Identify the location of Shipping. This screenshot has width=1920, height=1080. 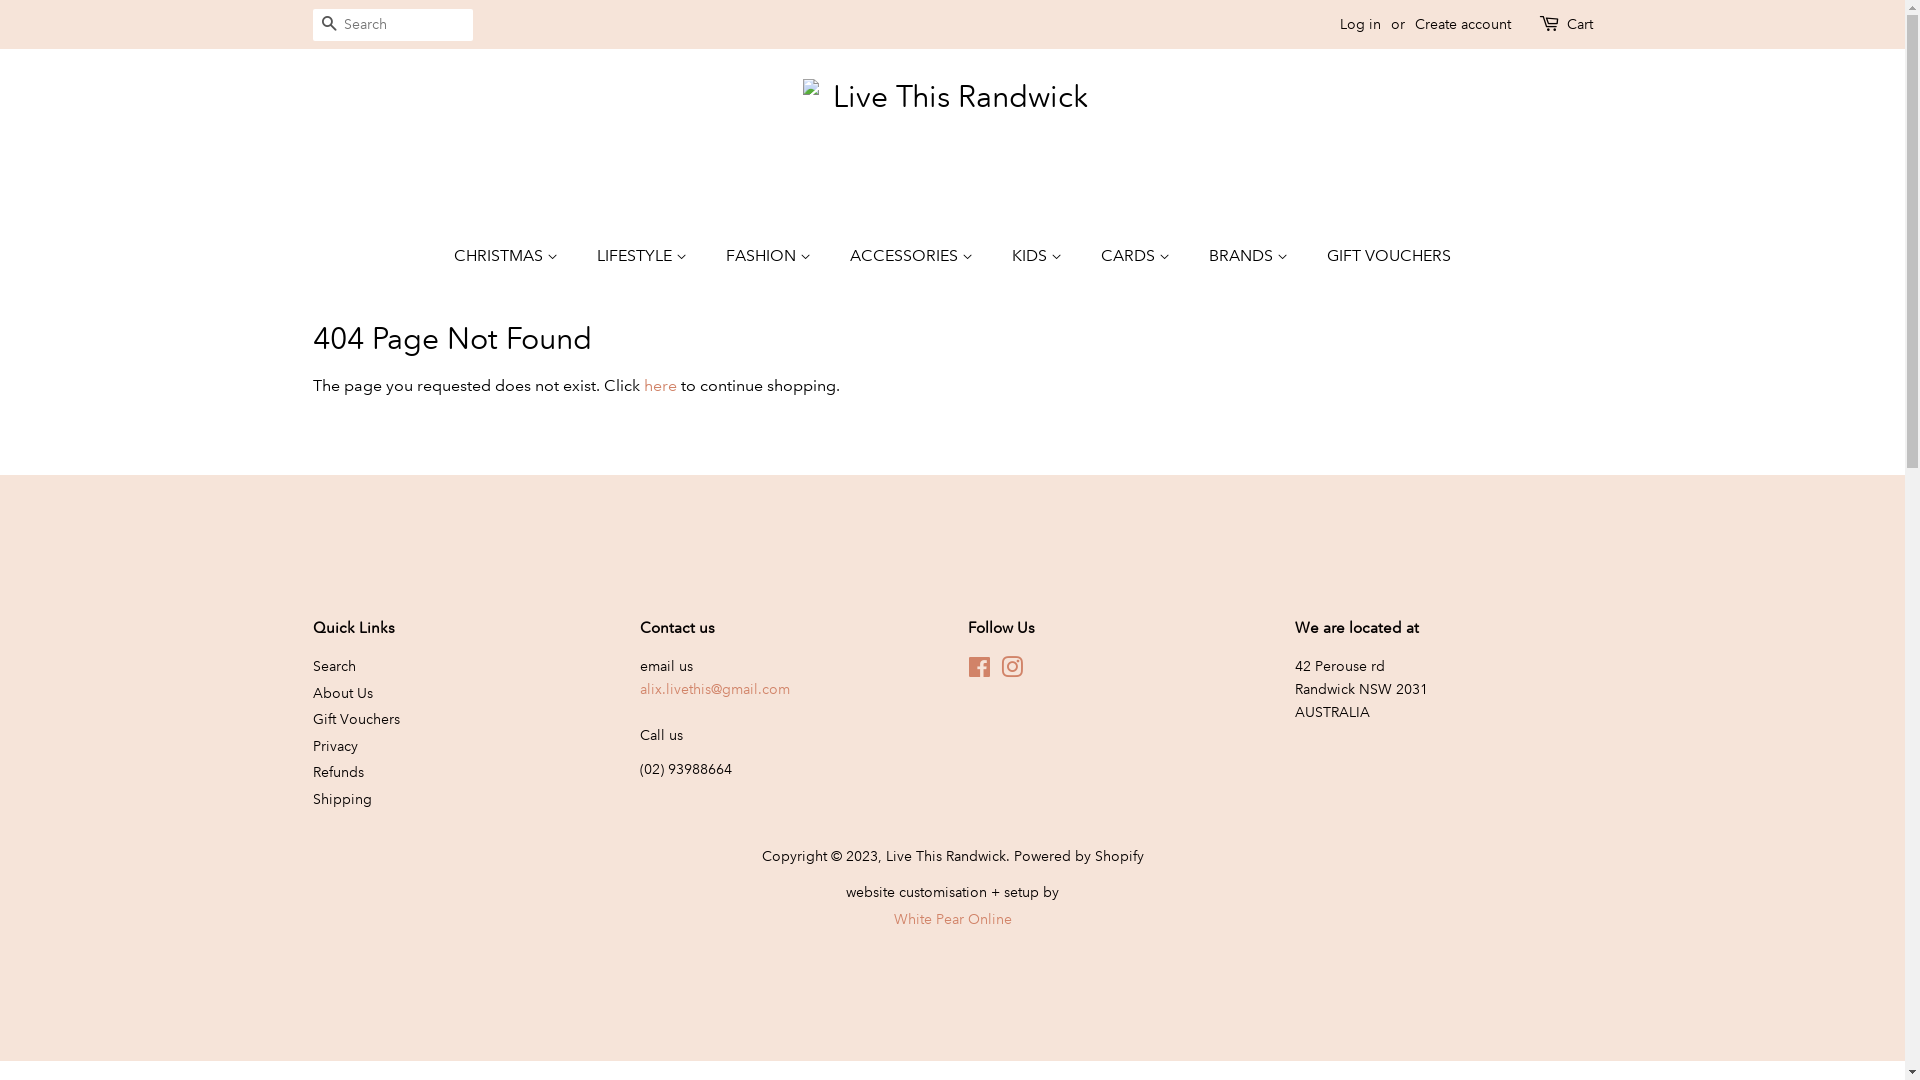
(342, 799).